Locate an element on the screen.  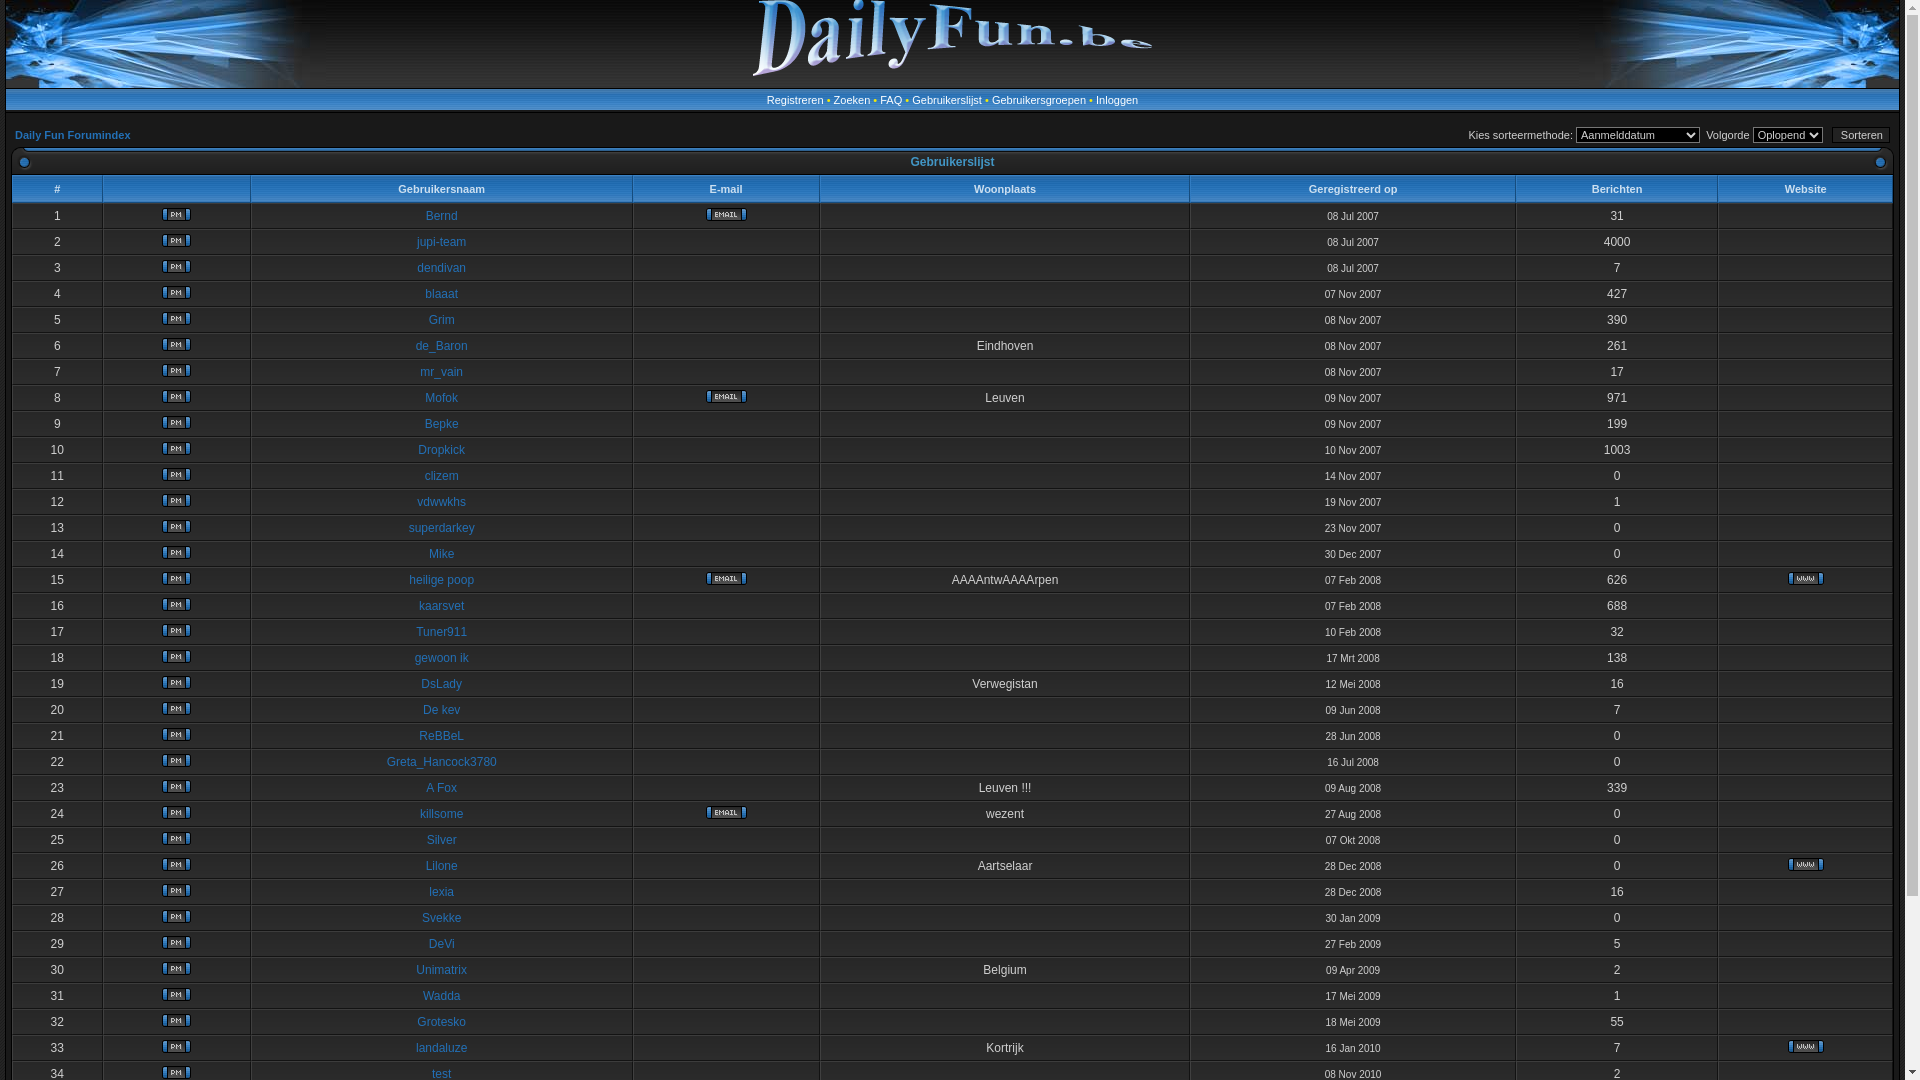
killsome is located at coordinates (442, 814).